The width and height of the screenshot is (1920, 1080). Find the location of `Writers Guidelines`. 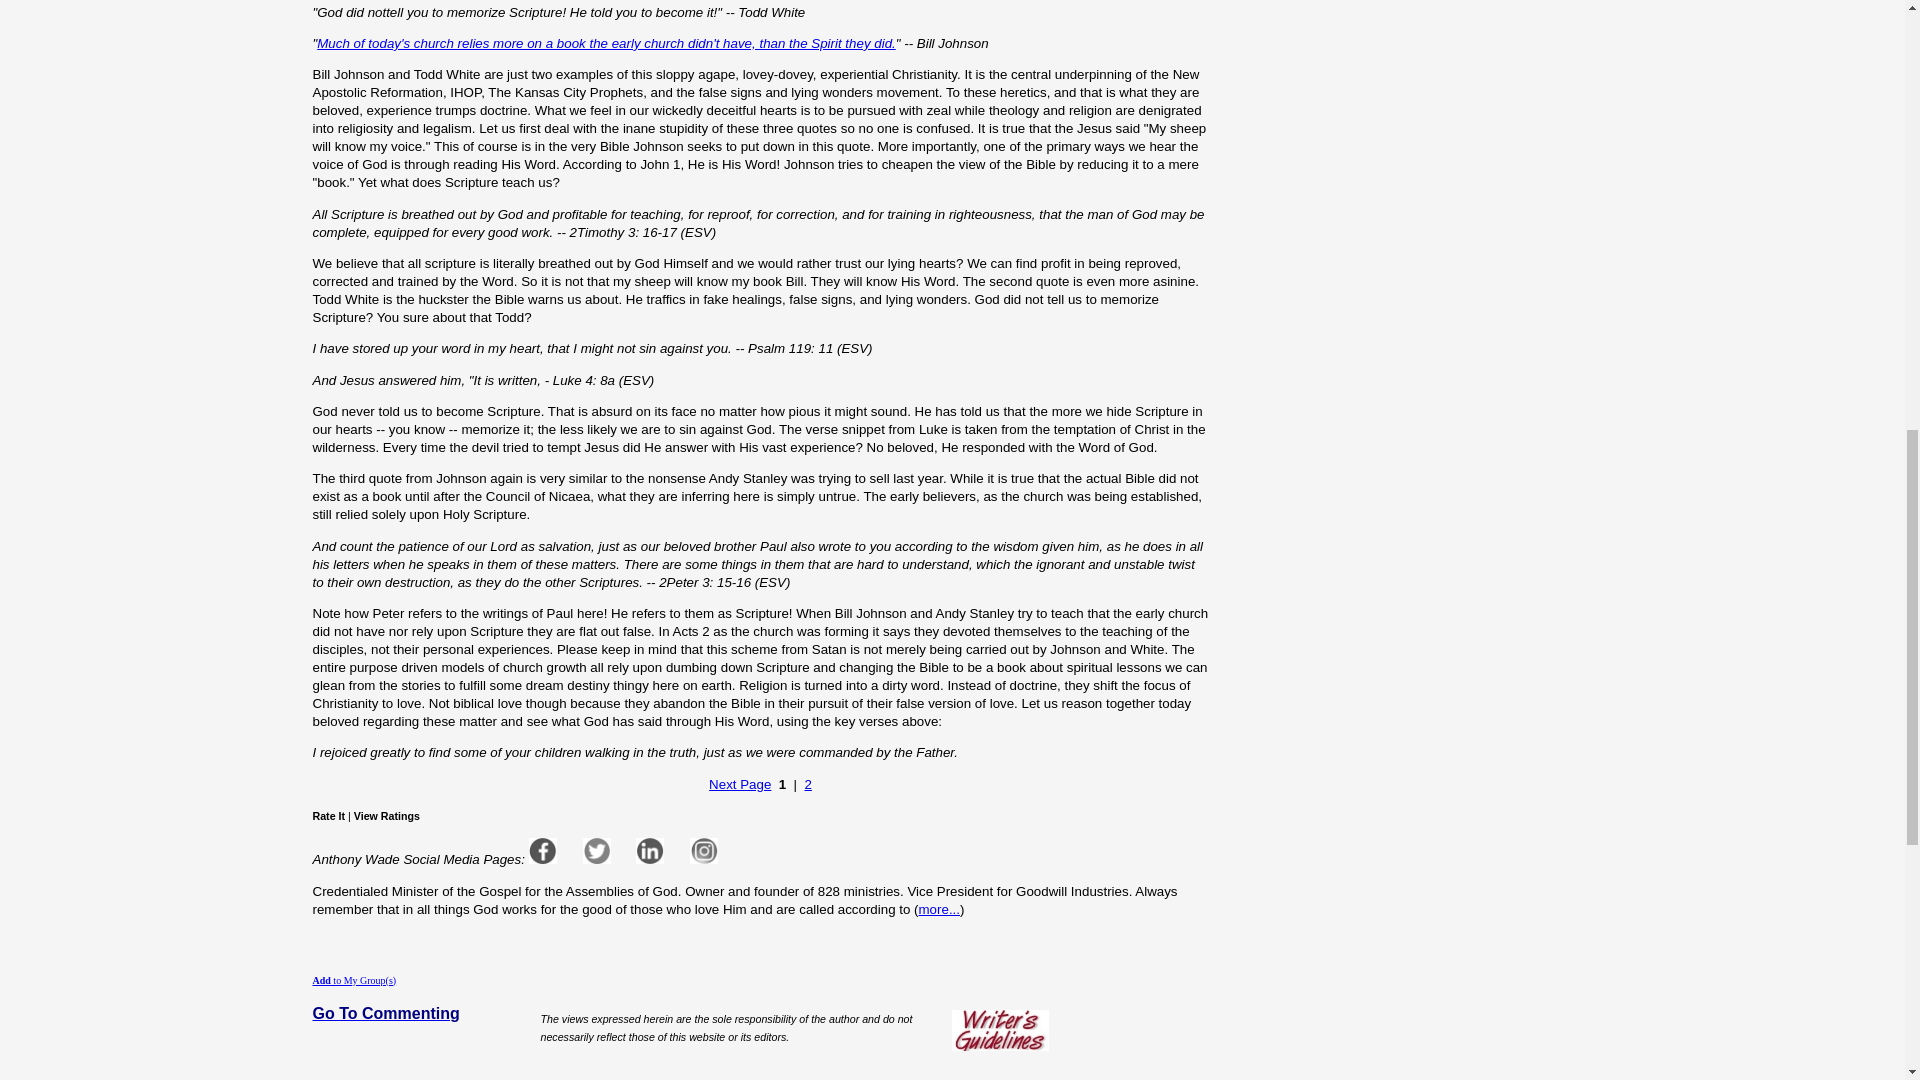

Writers Guidelines is located at coordinates (1000, 1030).